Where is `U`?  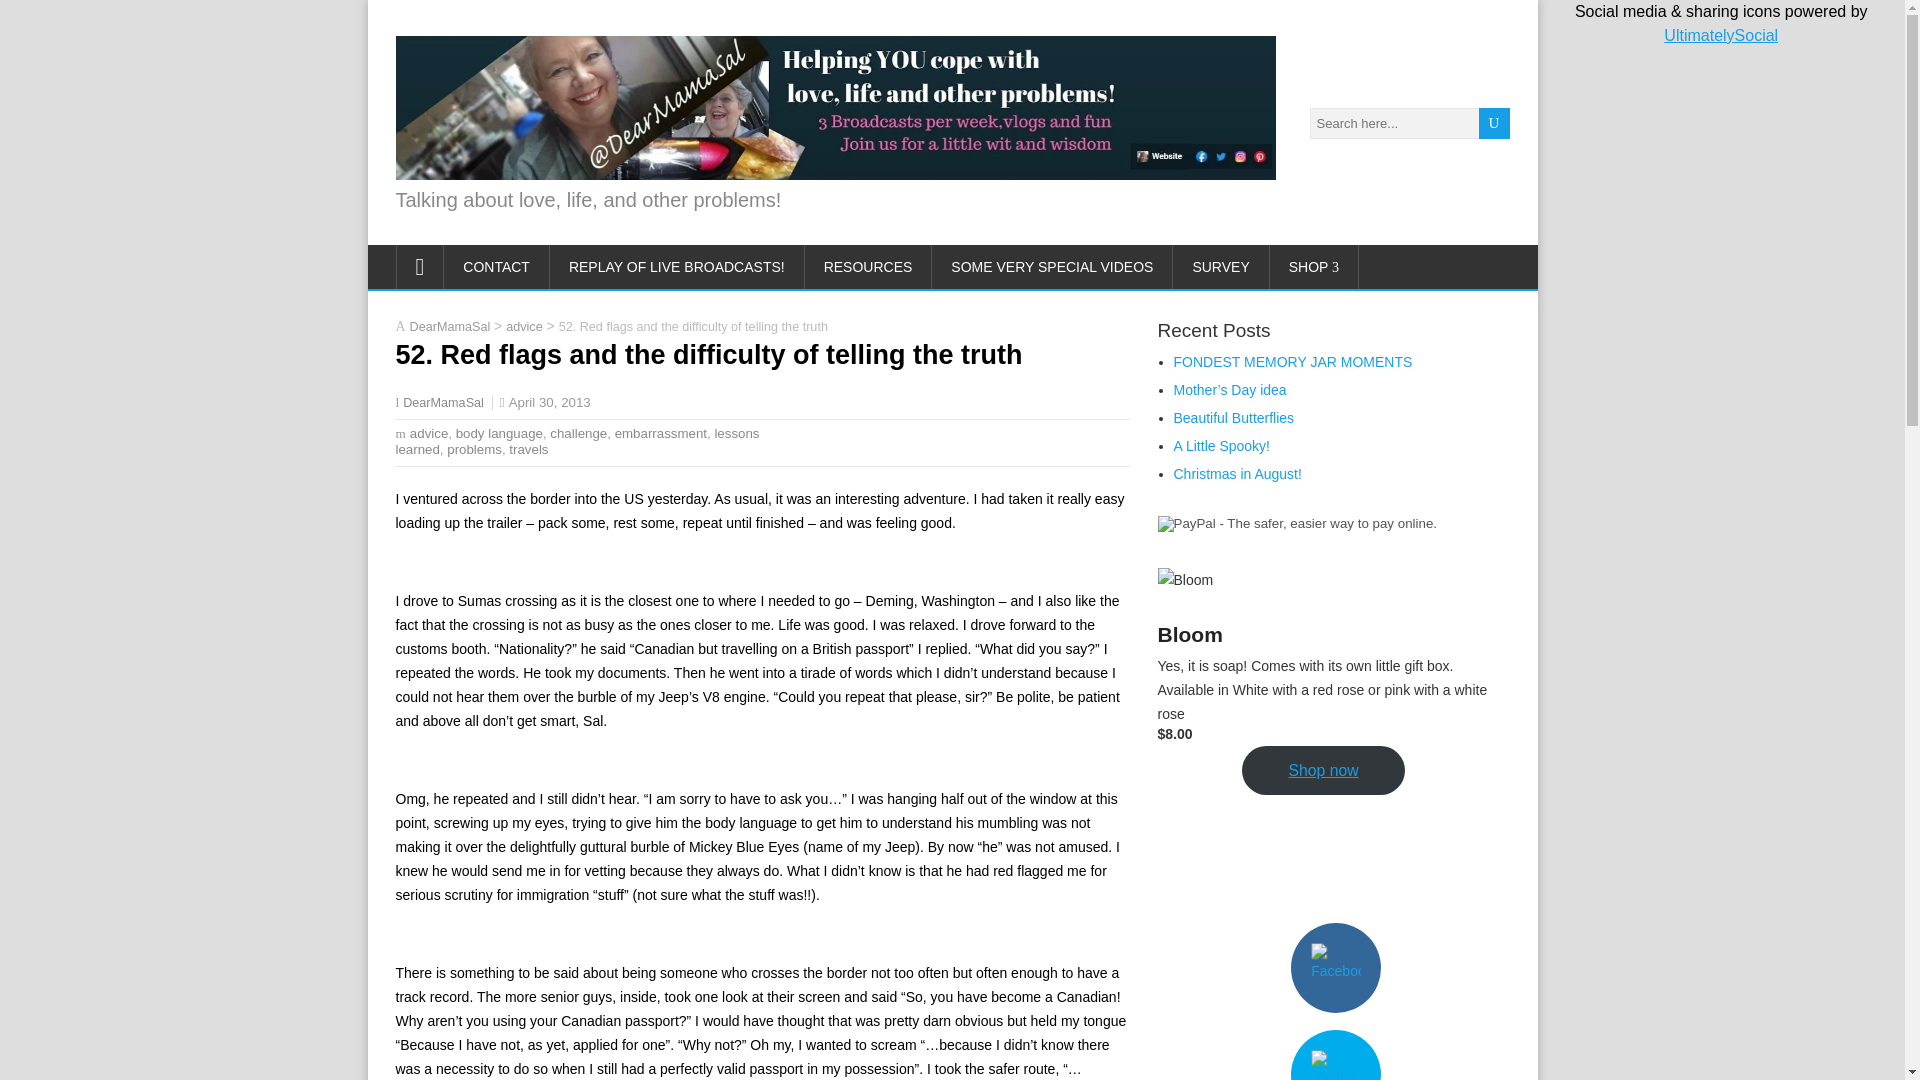
U is located at coordinates (1494, 124).